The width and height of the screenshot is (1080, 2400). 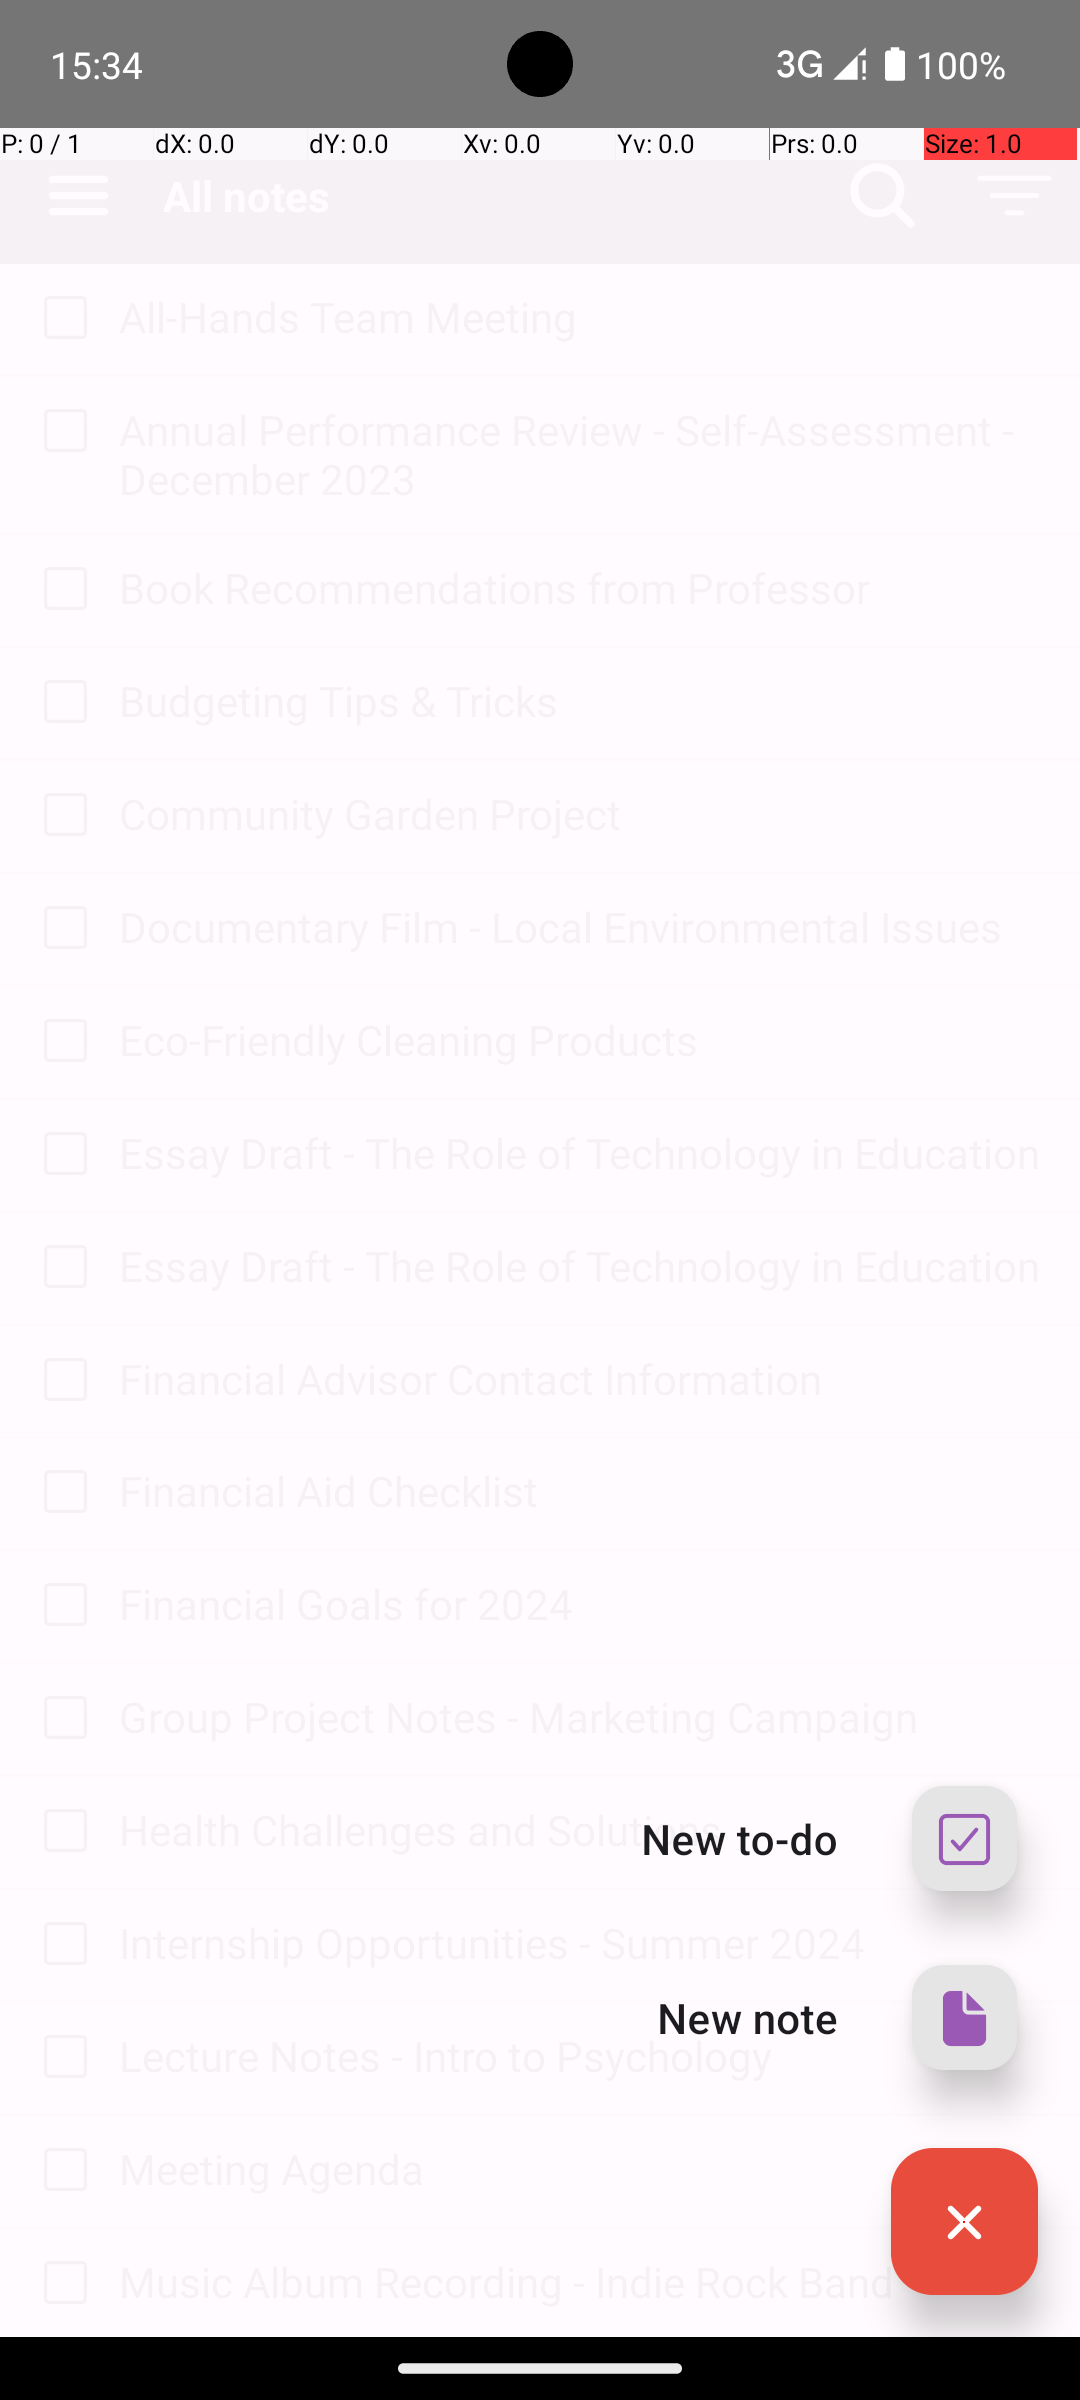 I want to click on to-do: Book Recommendations from Professor, so click(x=60, y=590).